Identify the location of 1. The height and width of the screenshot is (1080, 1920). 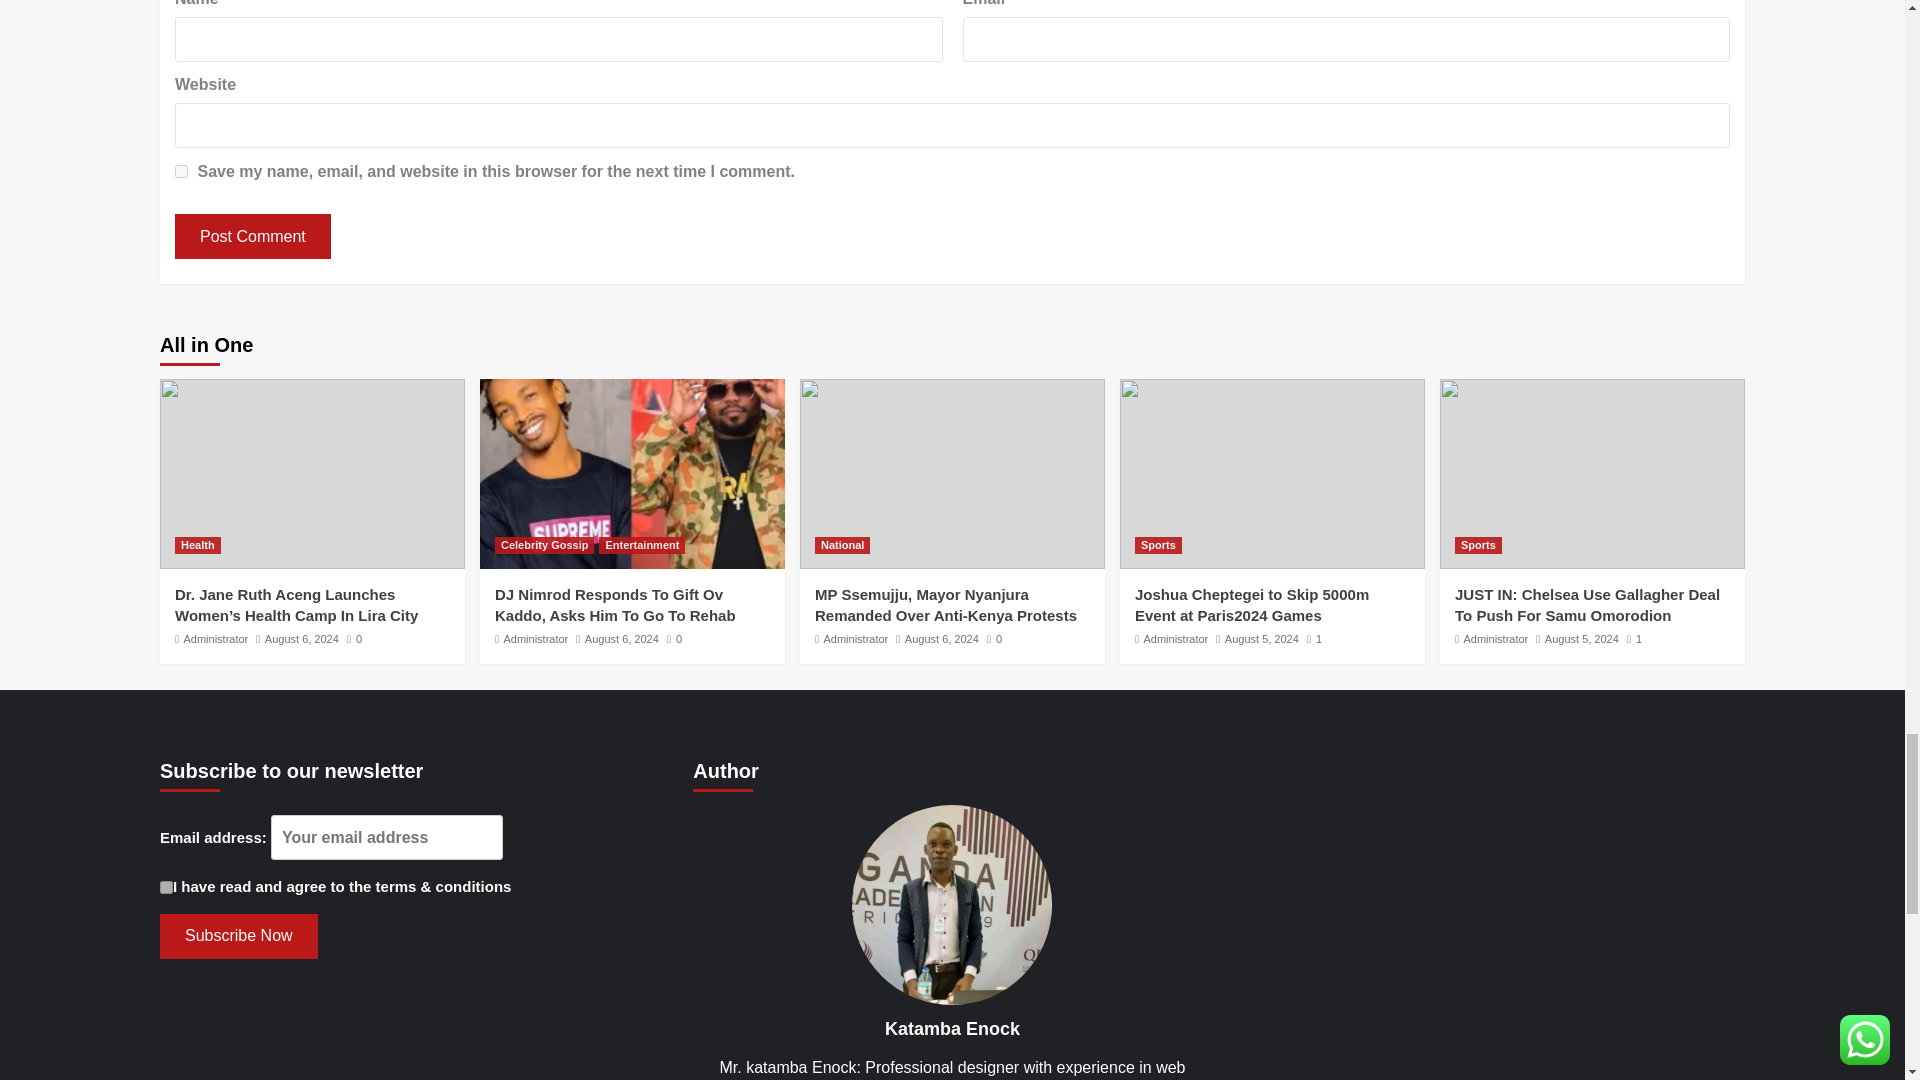
(166, 888).